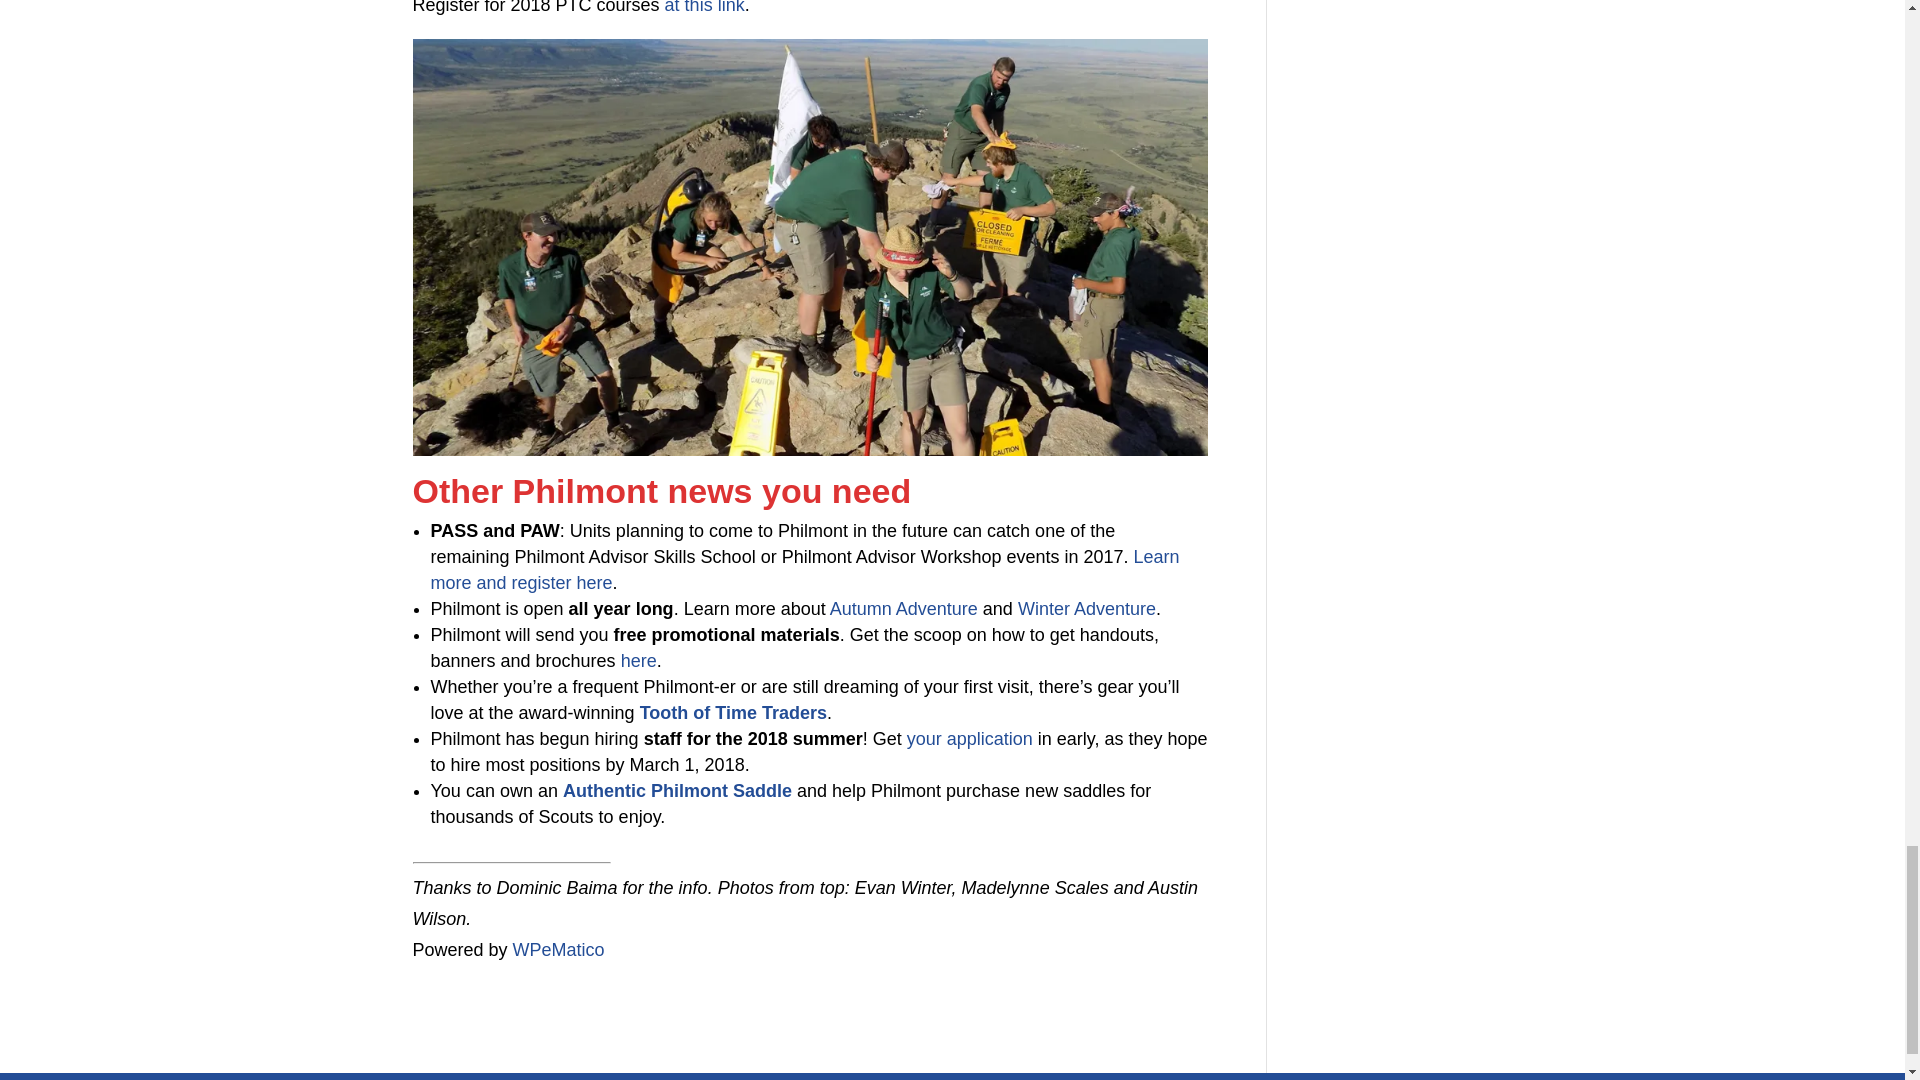 The width and height of the screenshot is (1920, 1080). What do you see at coordinates (903, 608) in the screenshot?
I see `Autumn Adventure` at bounding box center [903, 608].